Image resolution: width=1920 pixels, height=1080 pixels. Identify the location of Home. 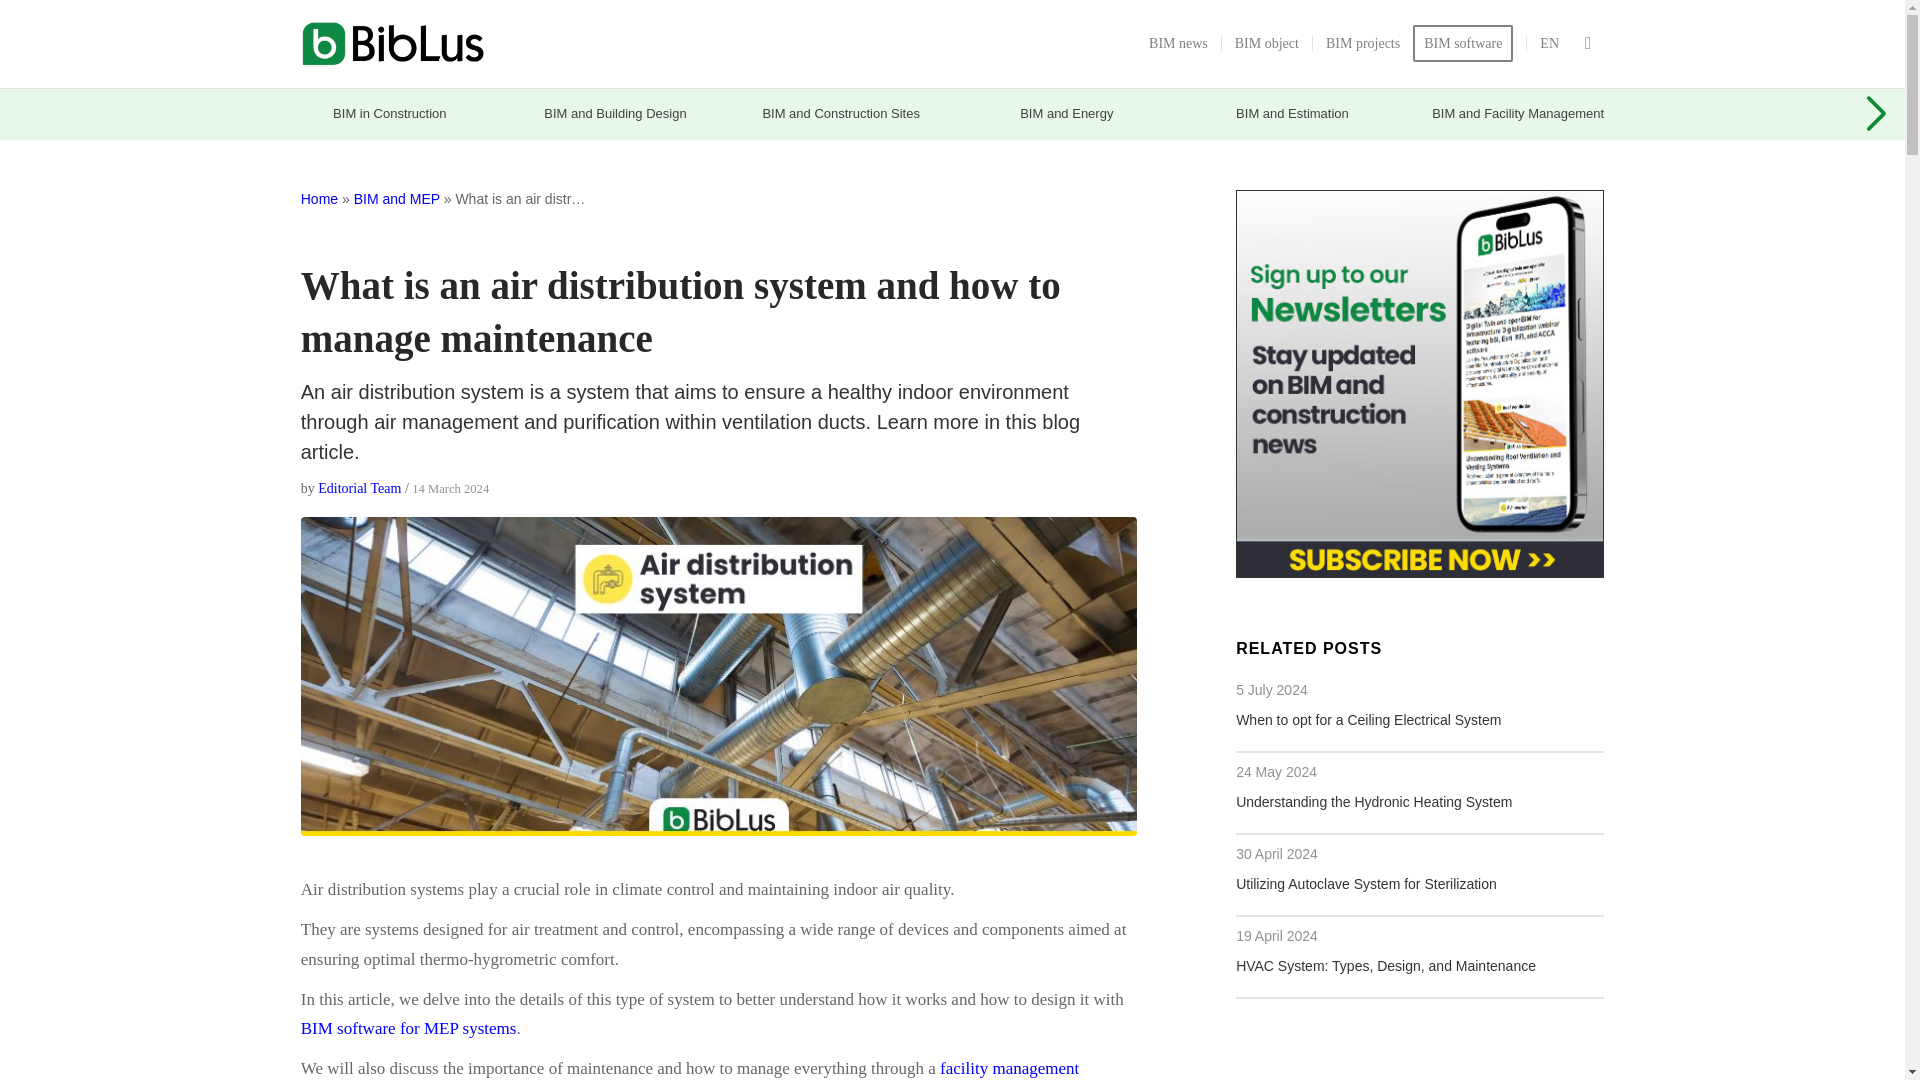
(319, 199).